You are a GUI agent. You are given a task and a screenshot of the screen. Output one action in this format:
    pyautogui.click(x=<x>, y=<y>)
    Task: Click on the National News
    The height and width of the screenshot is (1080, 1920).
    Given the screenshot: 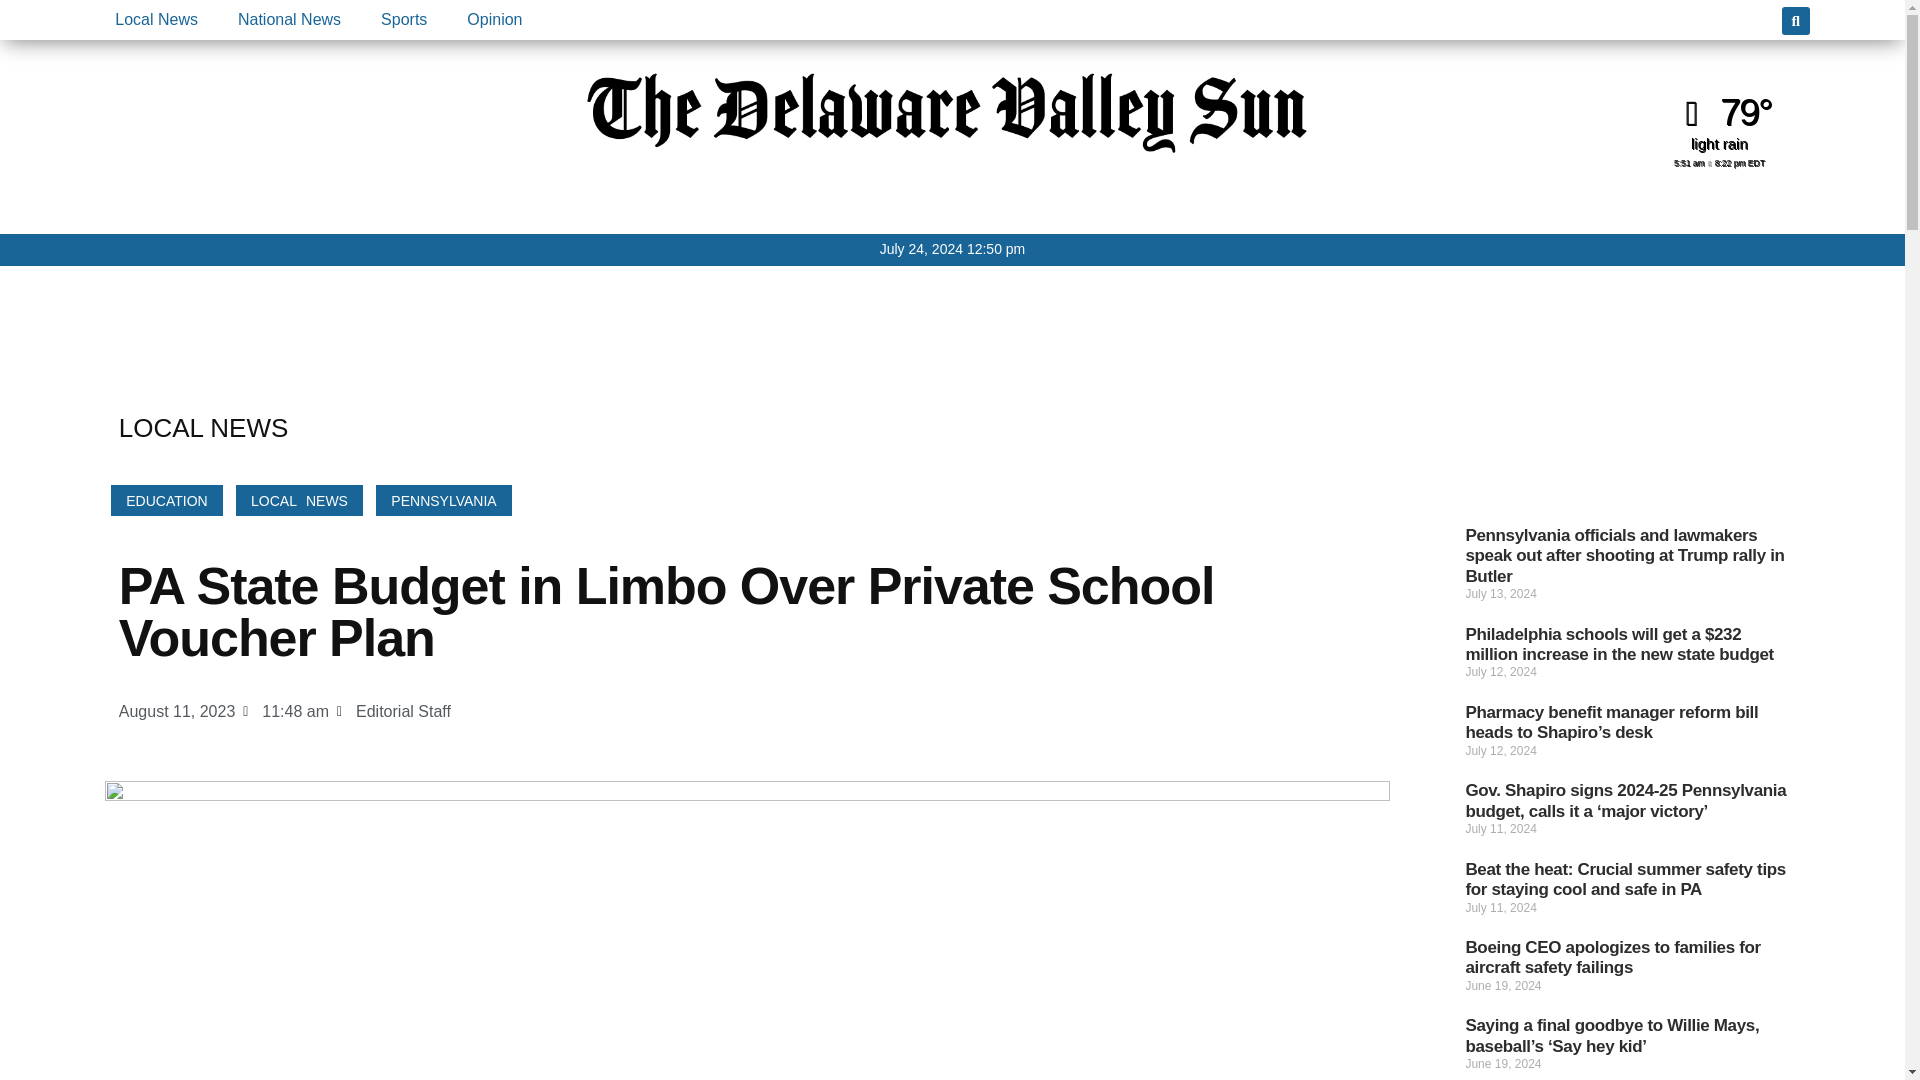 What is the action you would take?
    pyautogui.click(x=289, y=20)
    